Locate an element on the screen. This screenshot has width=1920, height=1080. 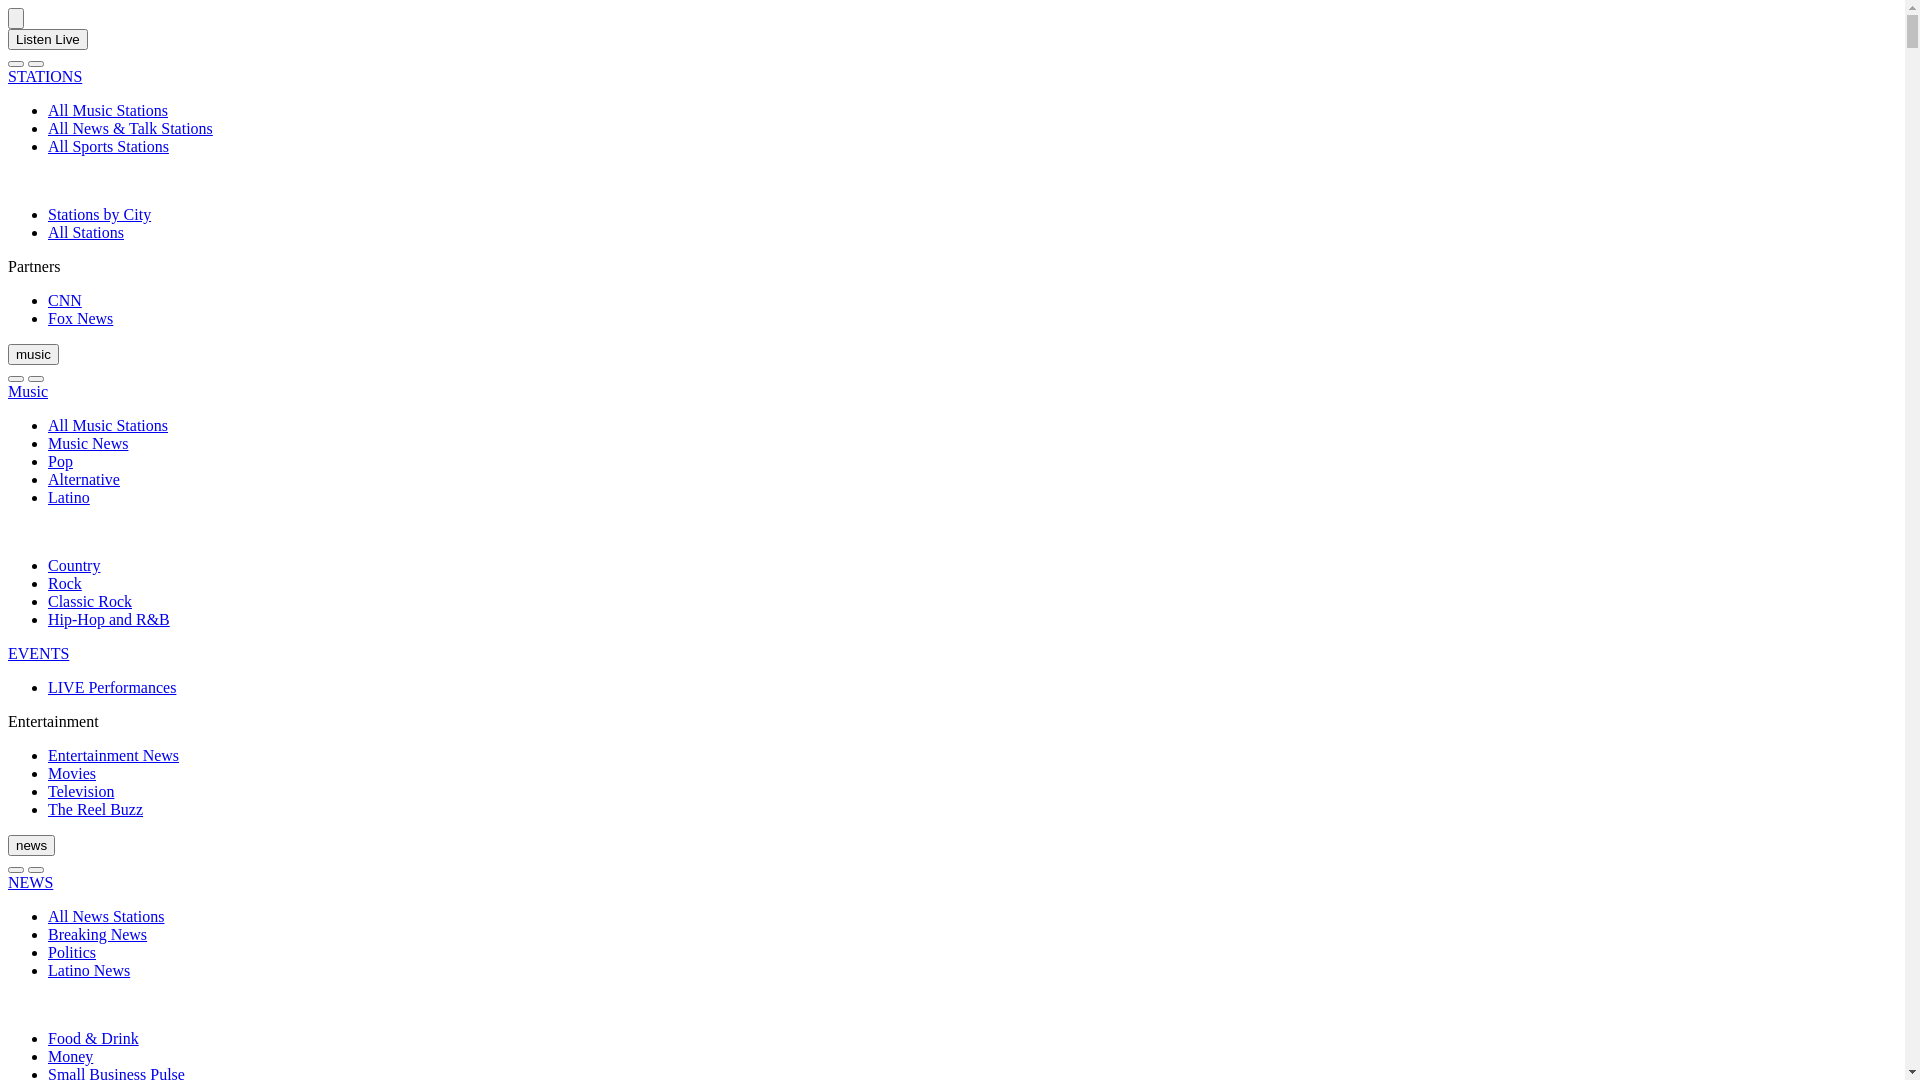
news is located at coordinates (32, 844).